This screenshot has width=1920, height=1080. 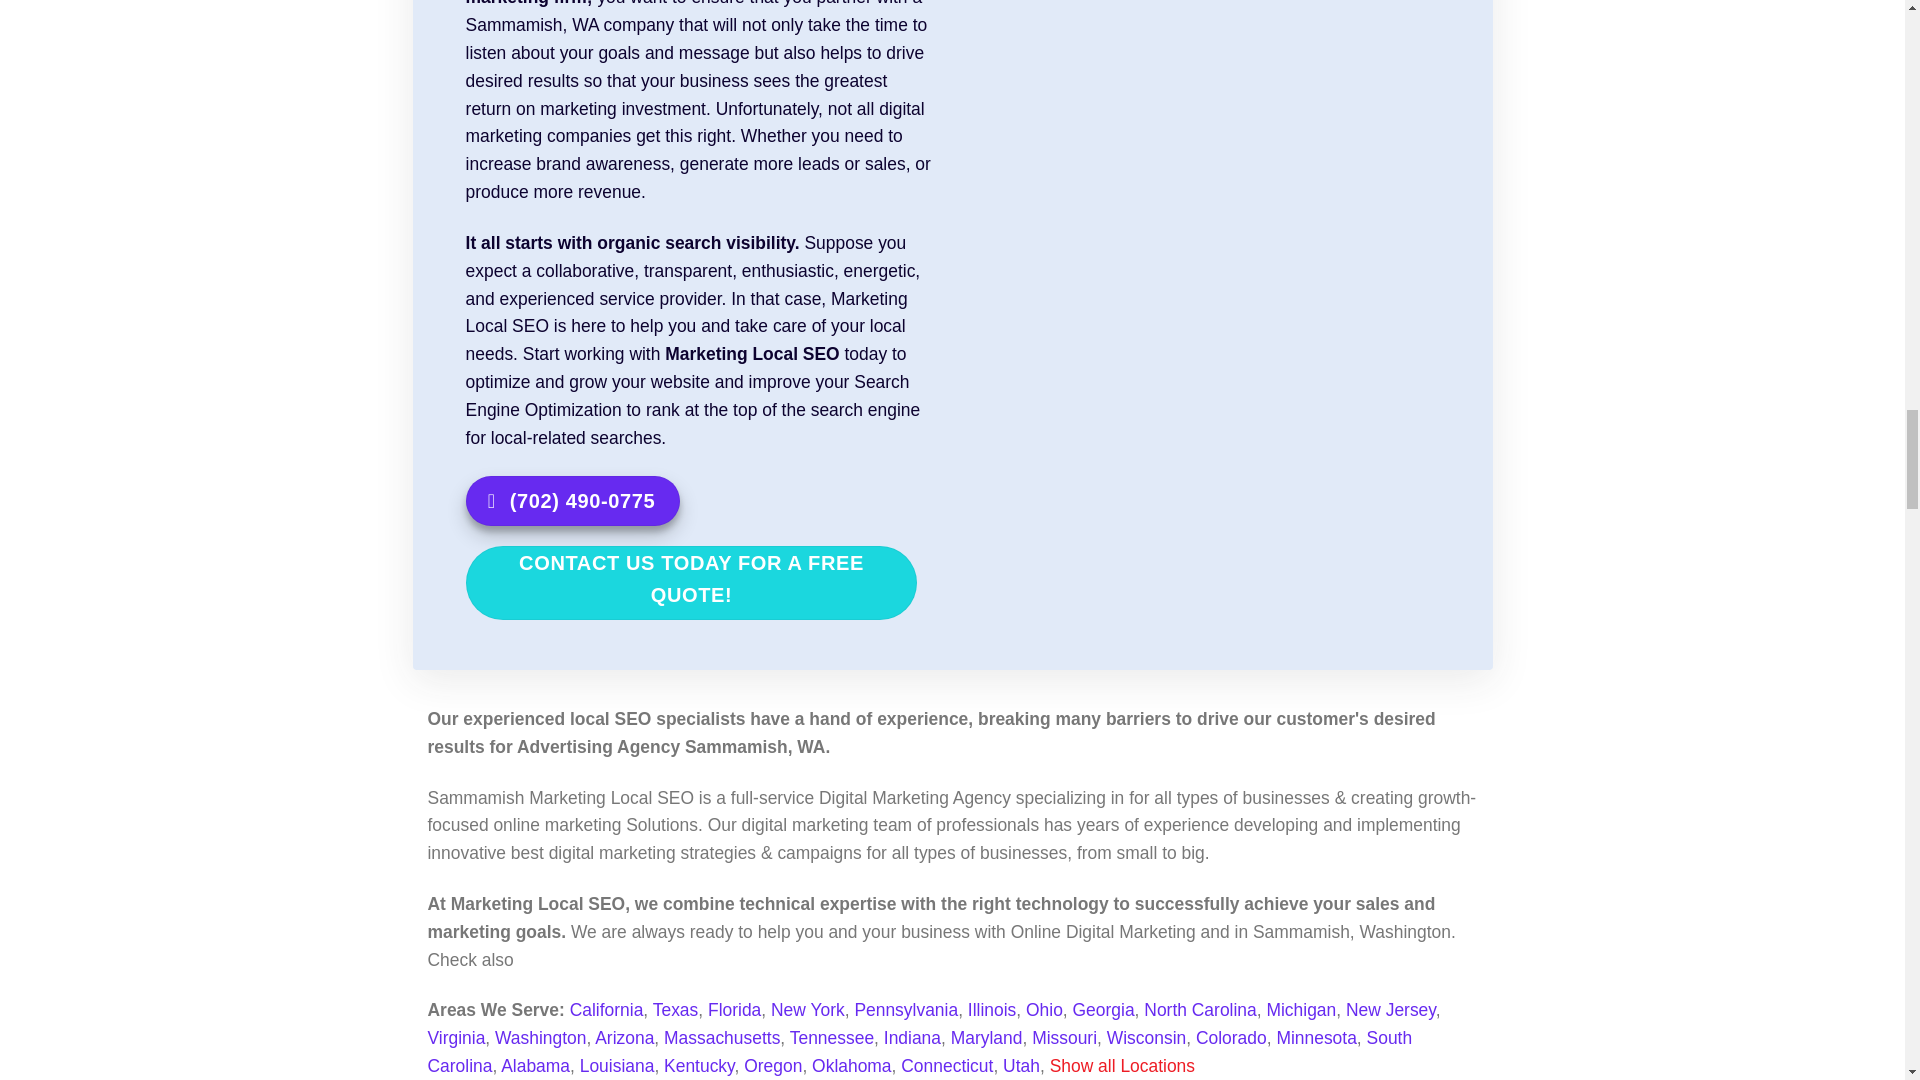 I want to click on Pennsylvania, so click(x=906, y=1010).